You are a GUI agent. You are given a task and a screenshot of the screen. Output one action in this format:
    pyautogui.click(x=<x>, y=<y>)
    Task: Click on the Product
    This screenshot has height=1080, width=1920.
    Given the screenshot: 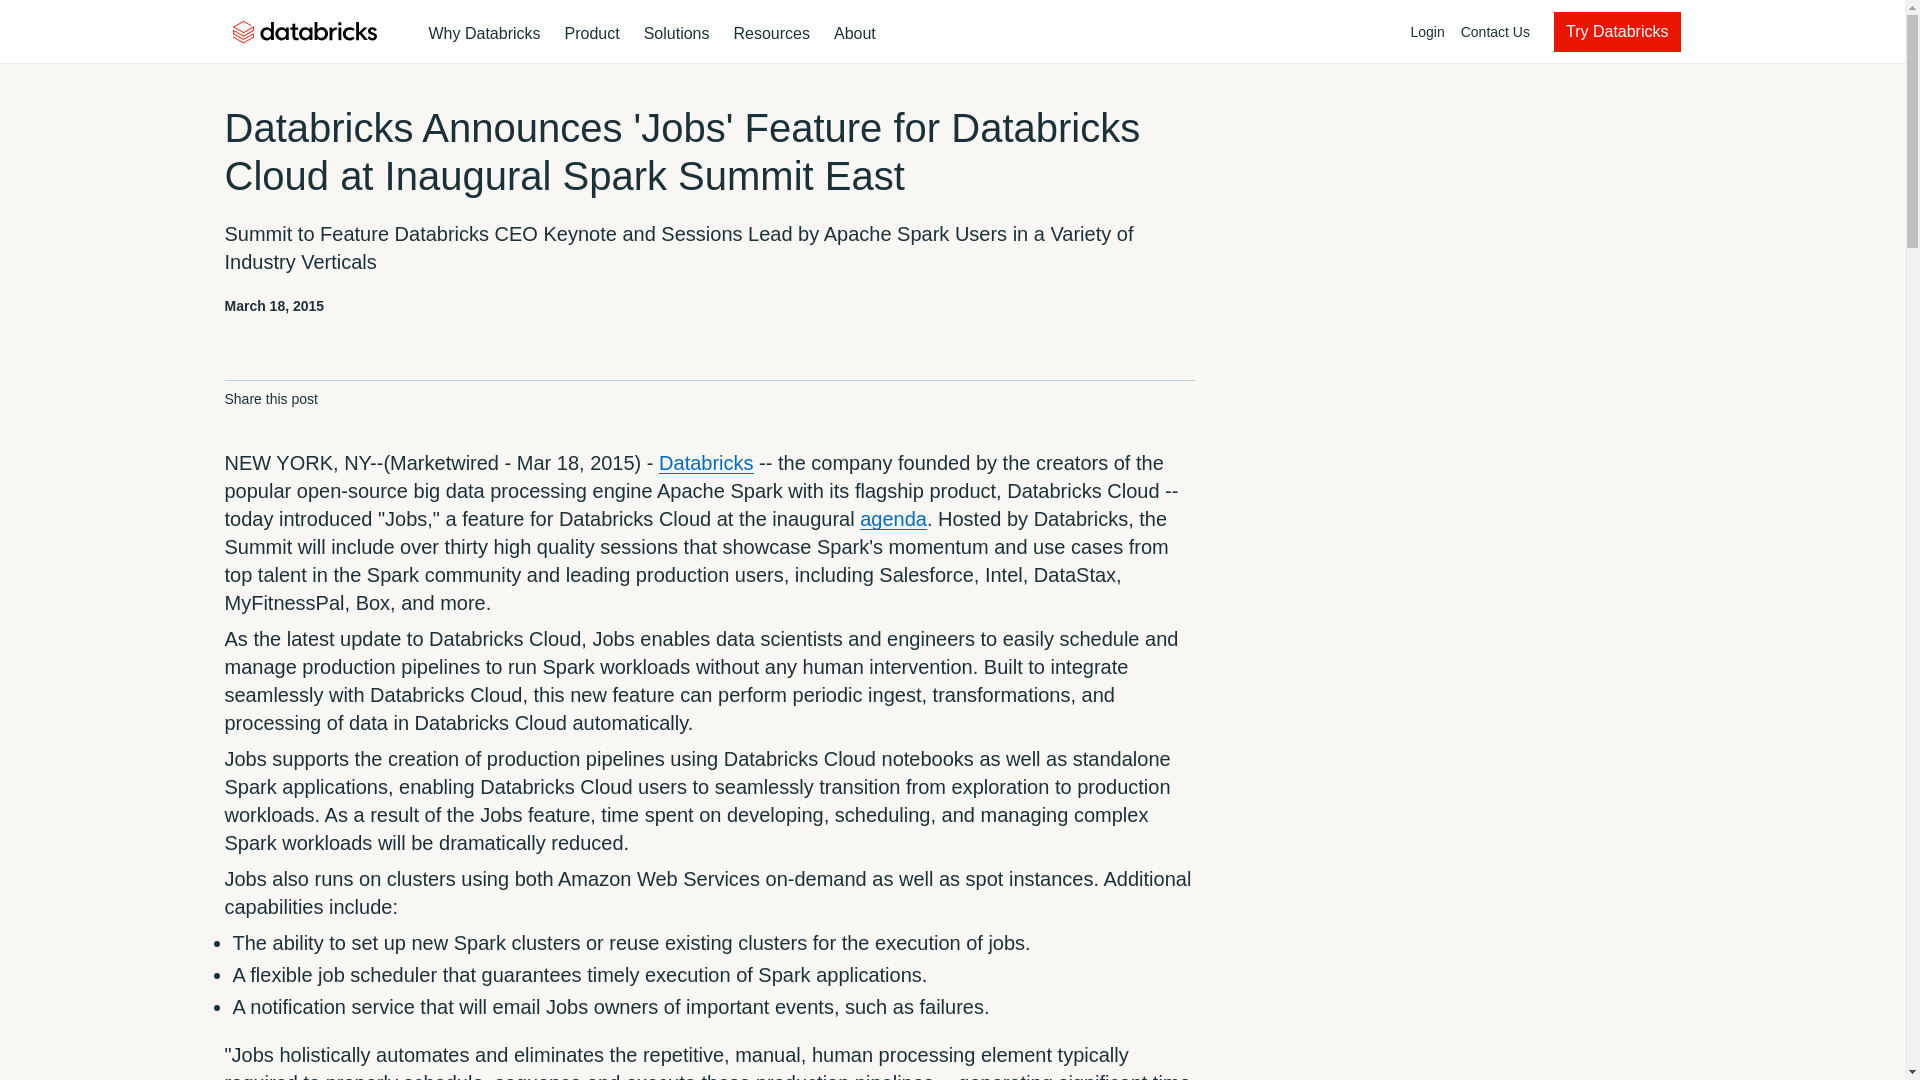 What is the action you would take?
    pyautogui.click(x=484, y=34)
    